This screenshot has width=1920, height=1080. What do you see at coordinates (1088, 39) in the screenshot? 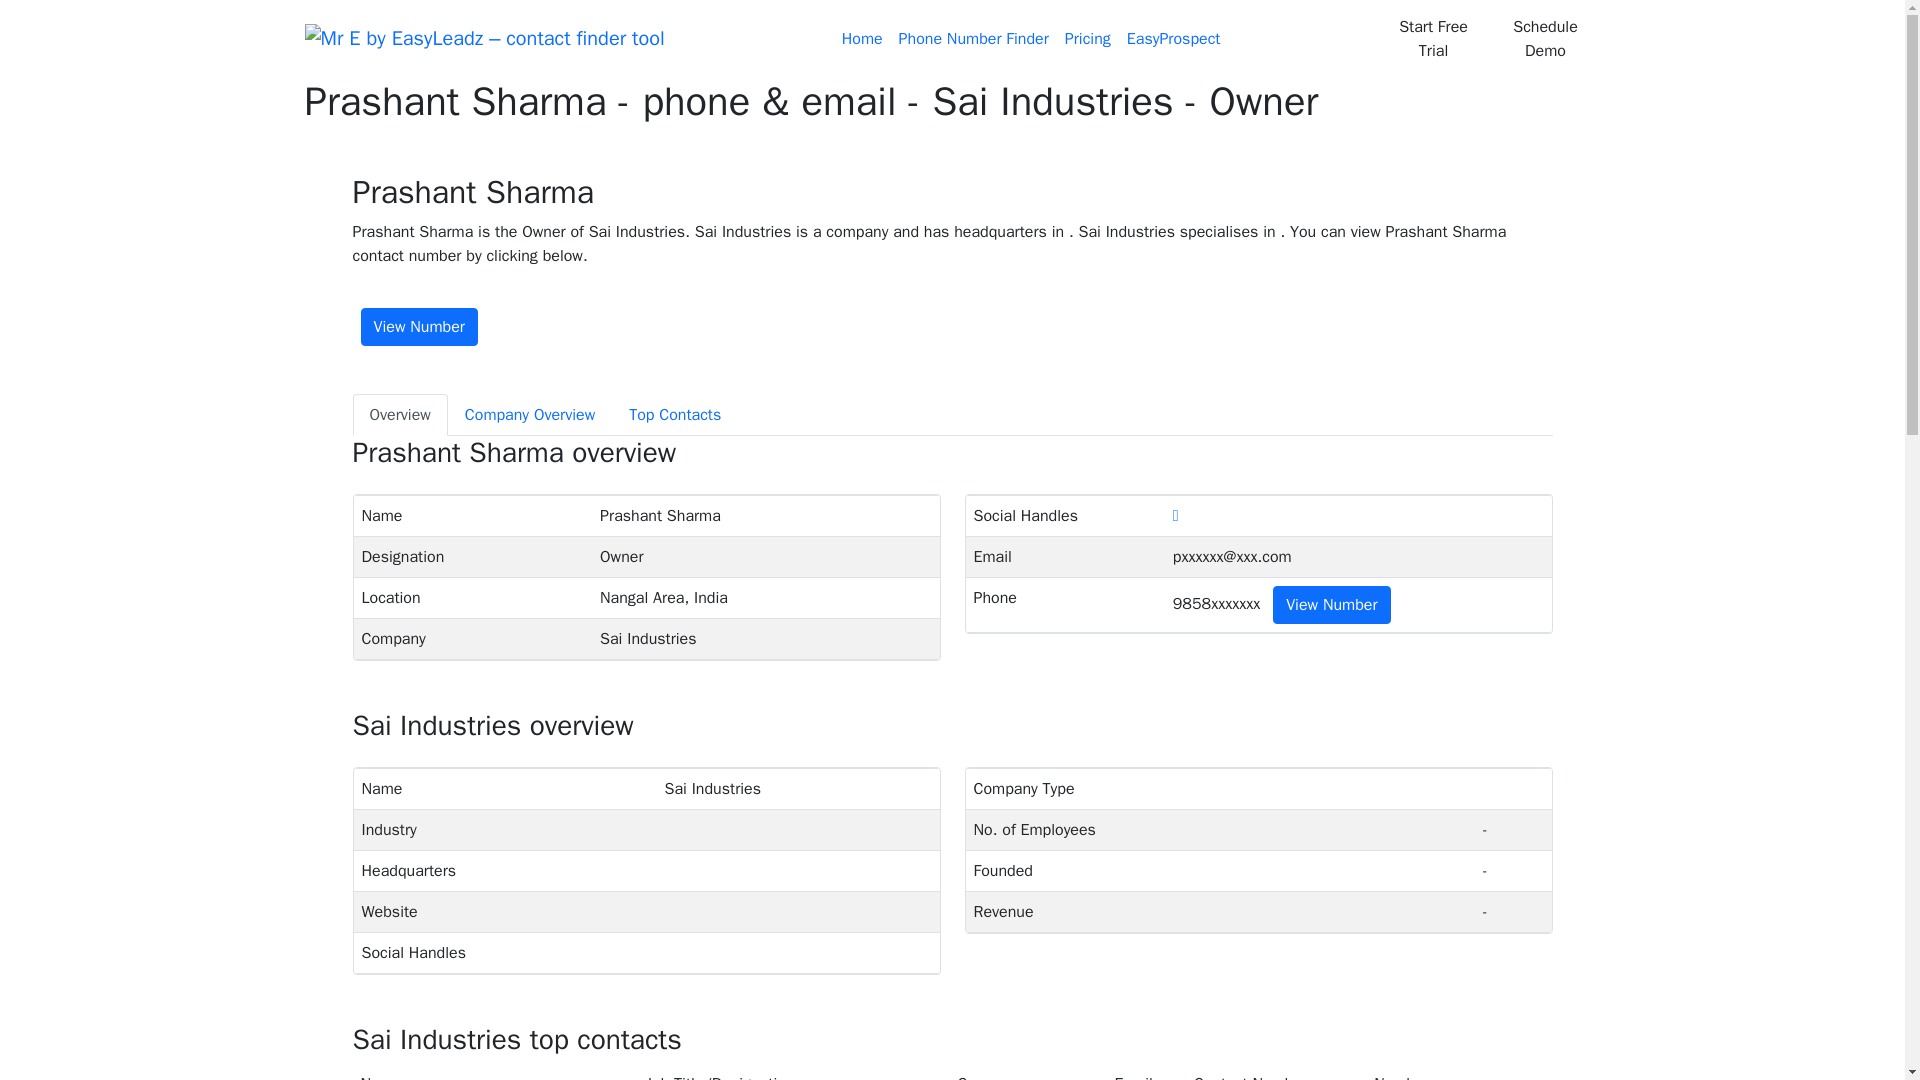
I see `Pricing` at bounding box center [1088, 39].